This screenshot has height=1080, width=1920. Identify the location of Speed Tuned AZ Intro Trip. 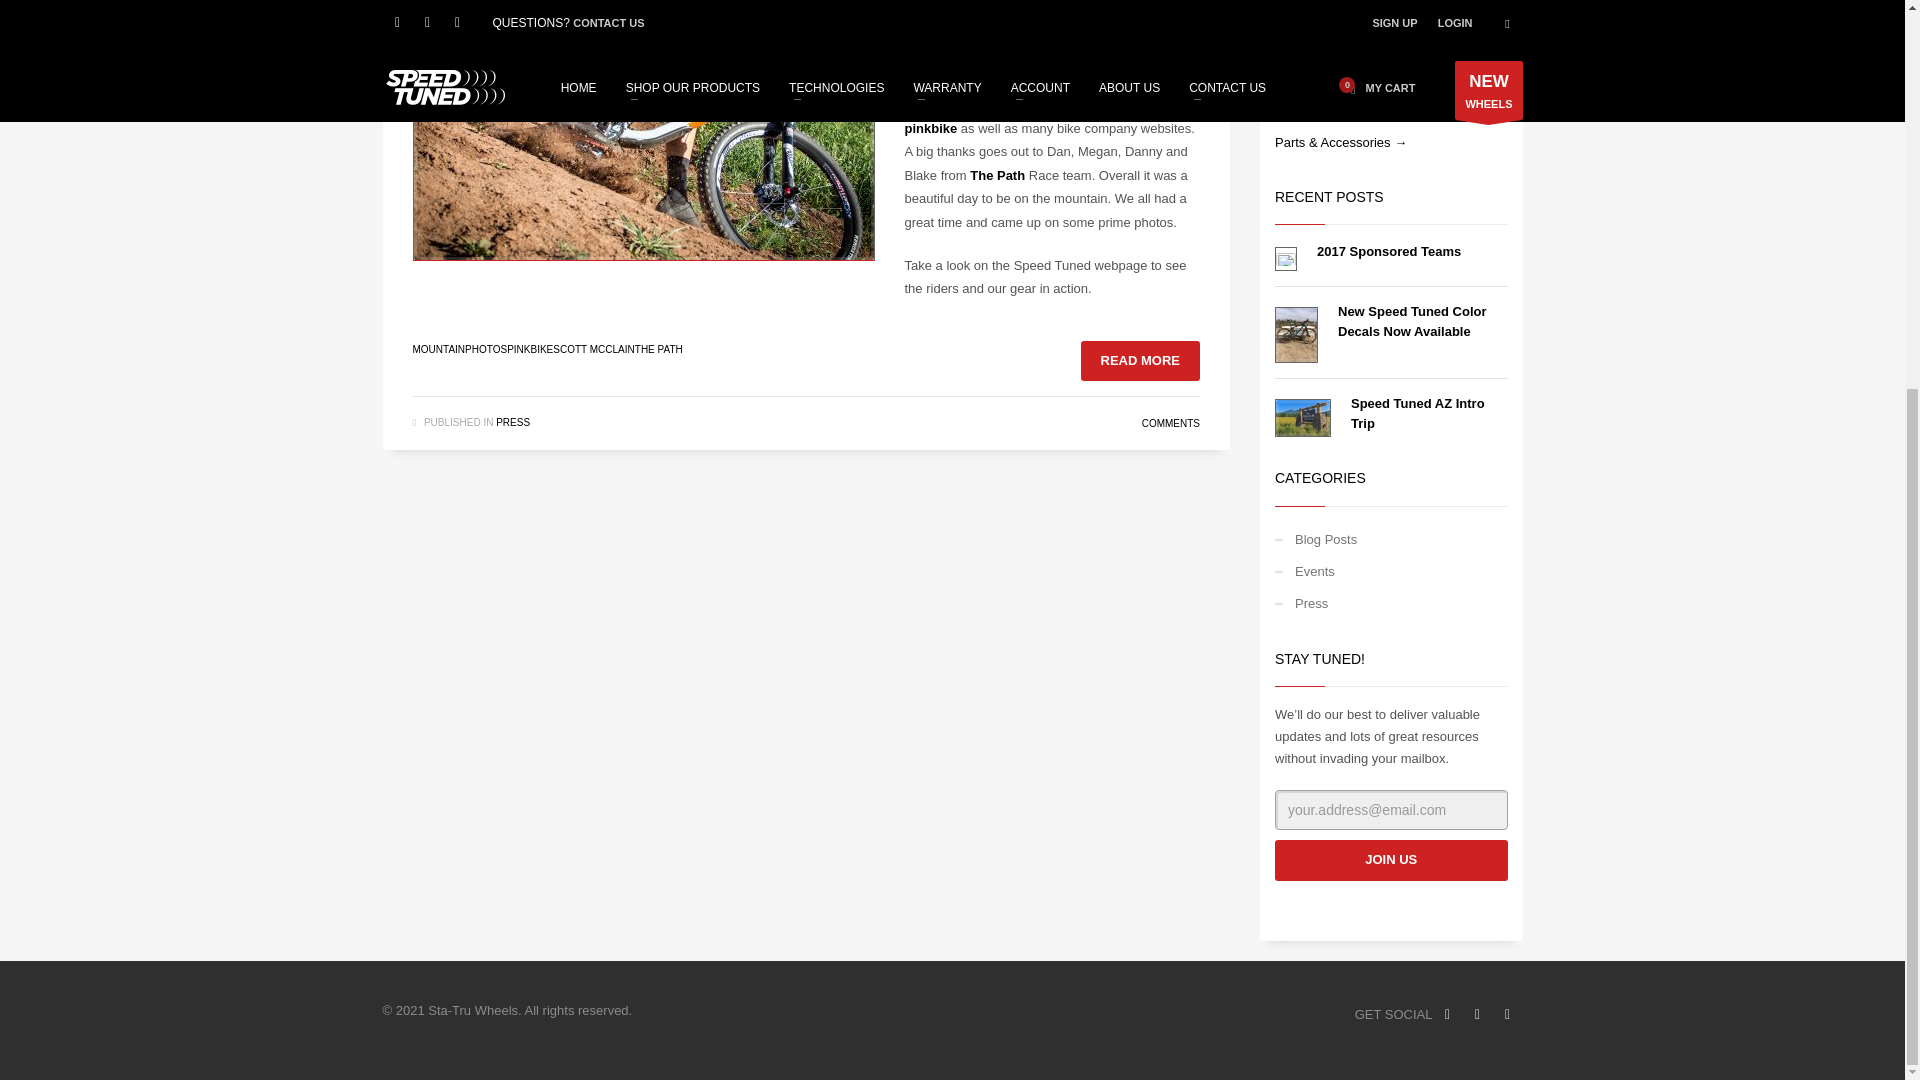
(1418, 413).